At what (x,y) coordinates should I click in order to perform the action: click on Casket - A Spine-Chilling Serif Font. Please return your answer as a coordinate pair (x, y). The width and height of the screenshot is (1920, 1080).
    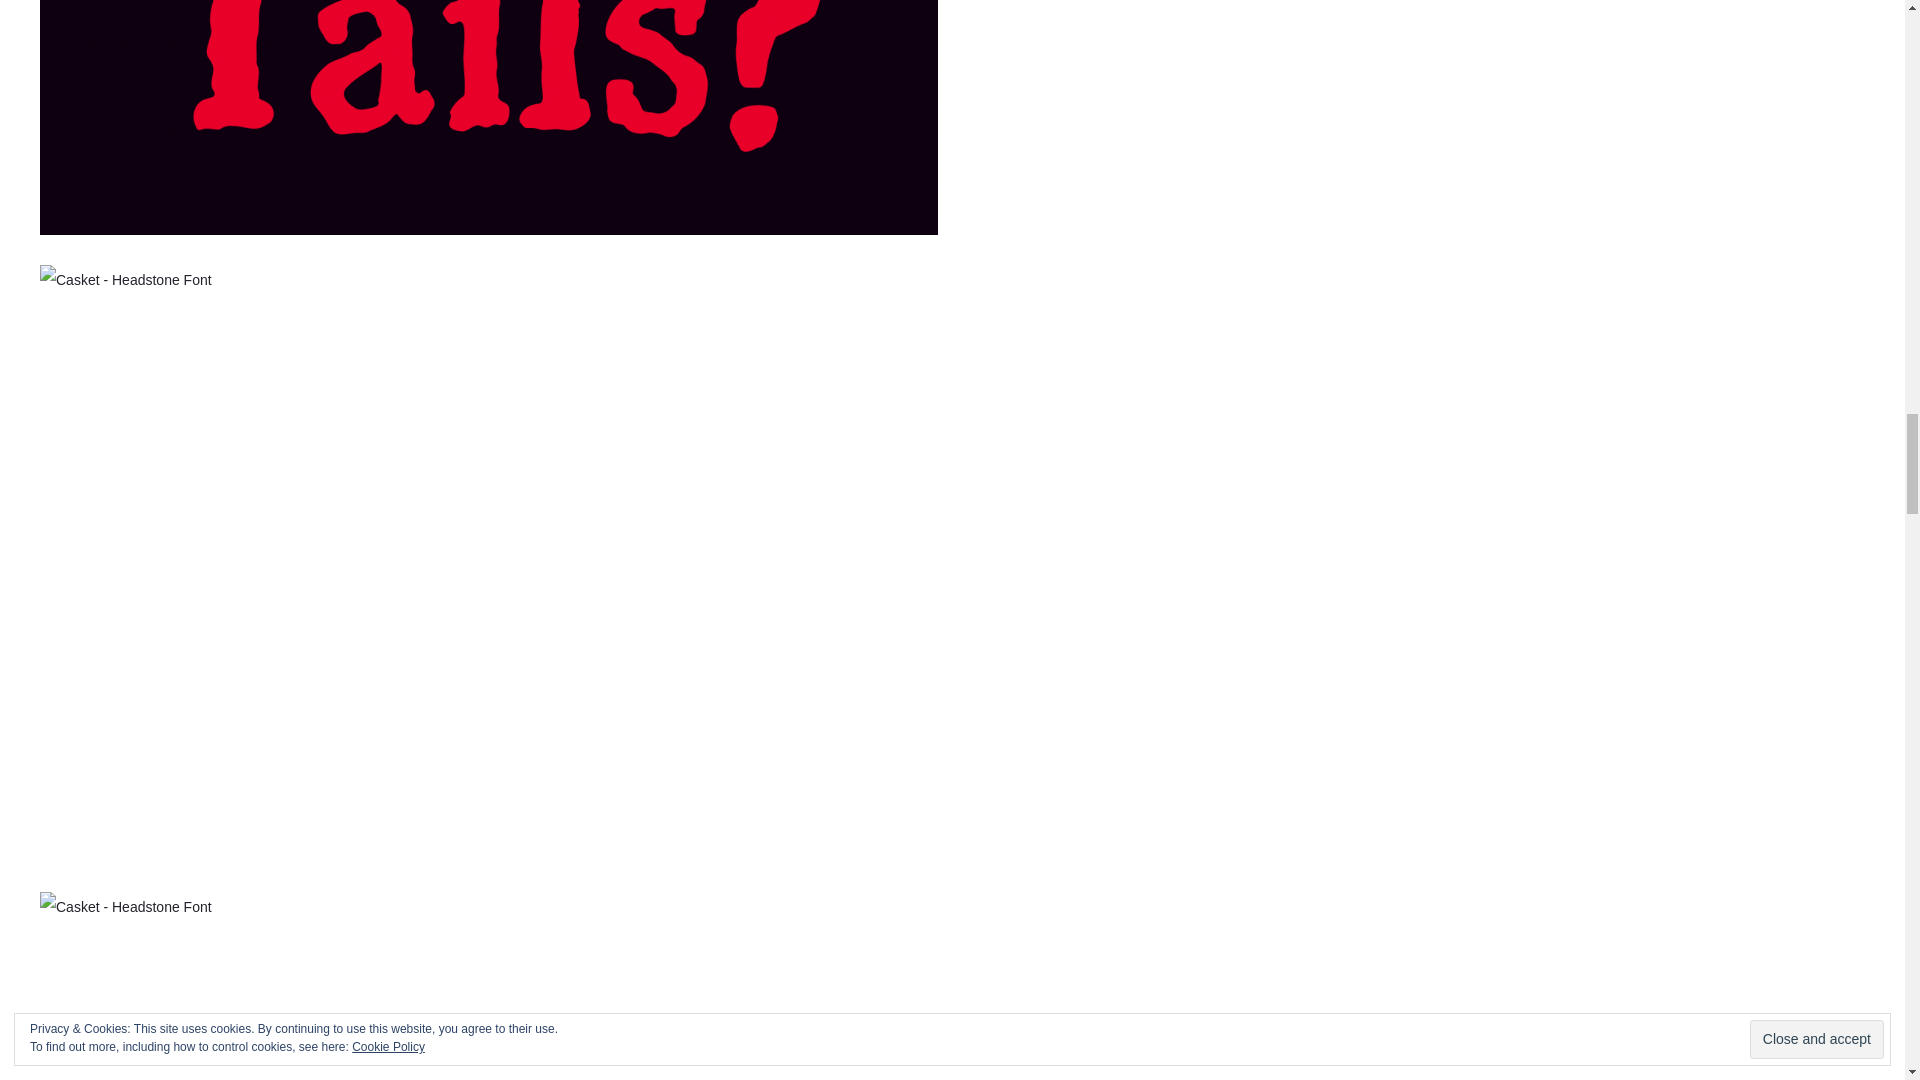
    Looking at the image, I should click on (489, 118).